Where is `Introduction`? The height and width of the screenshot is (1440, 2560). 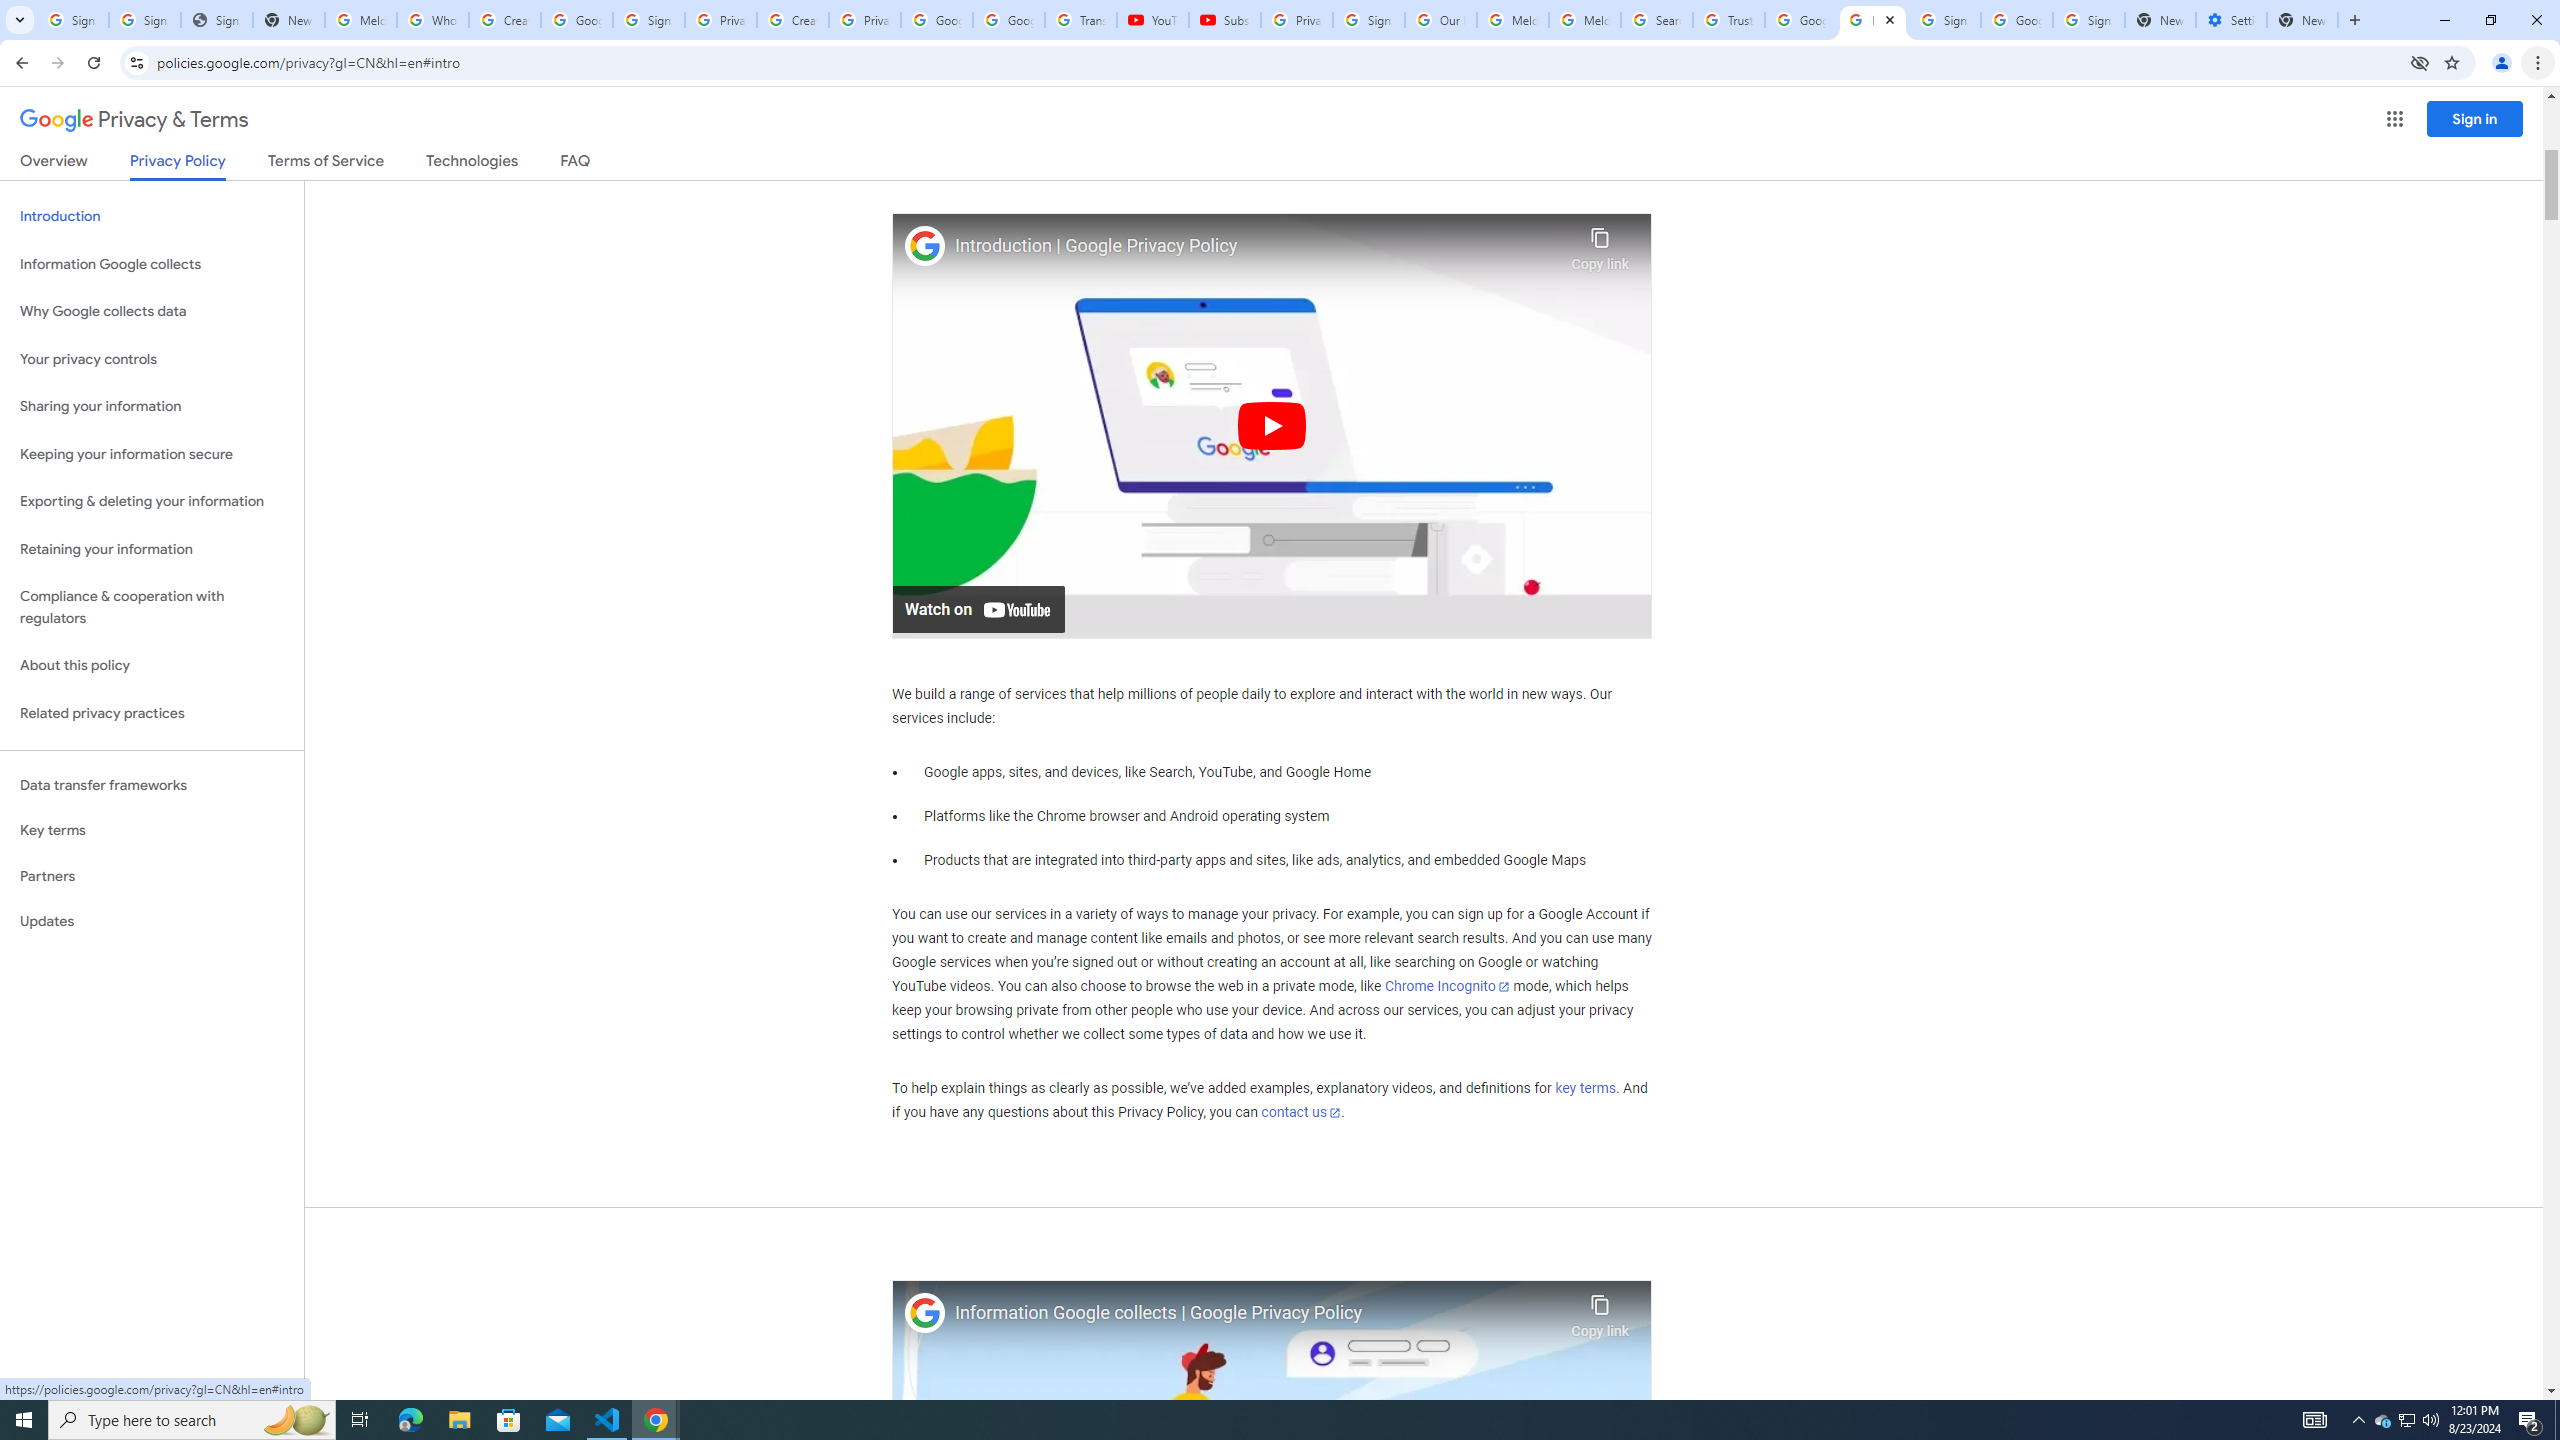
Introduction is located at coordinates (152, 216).